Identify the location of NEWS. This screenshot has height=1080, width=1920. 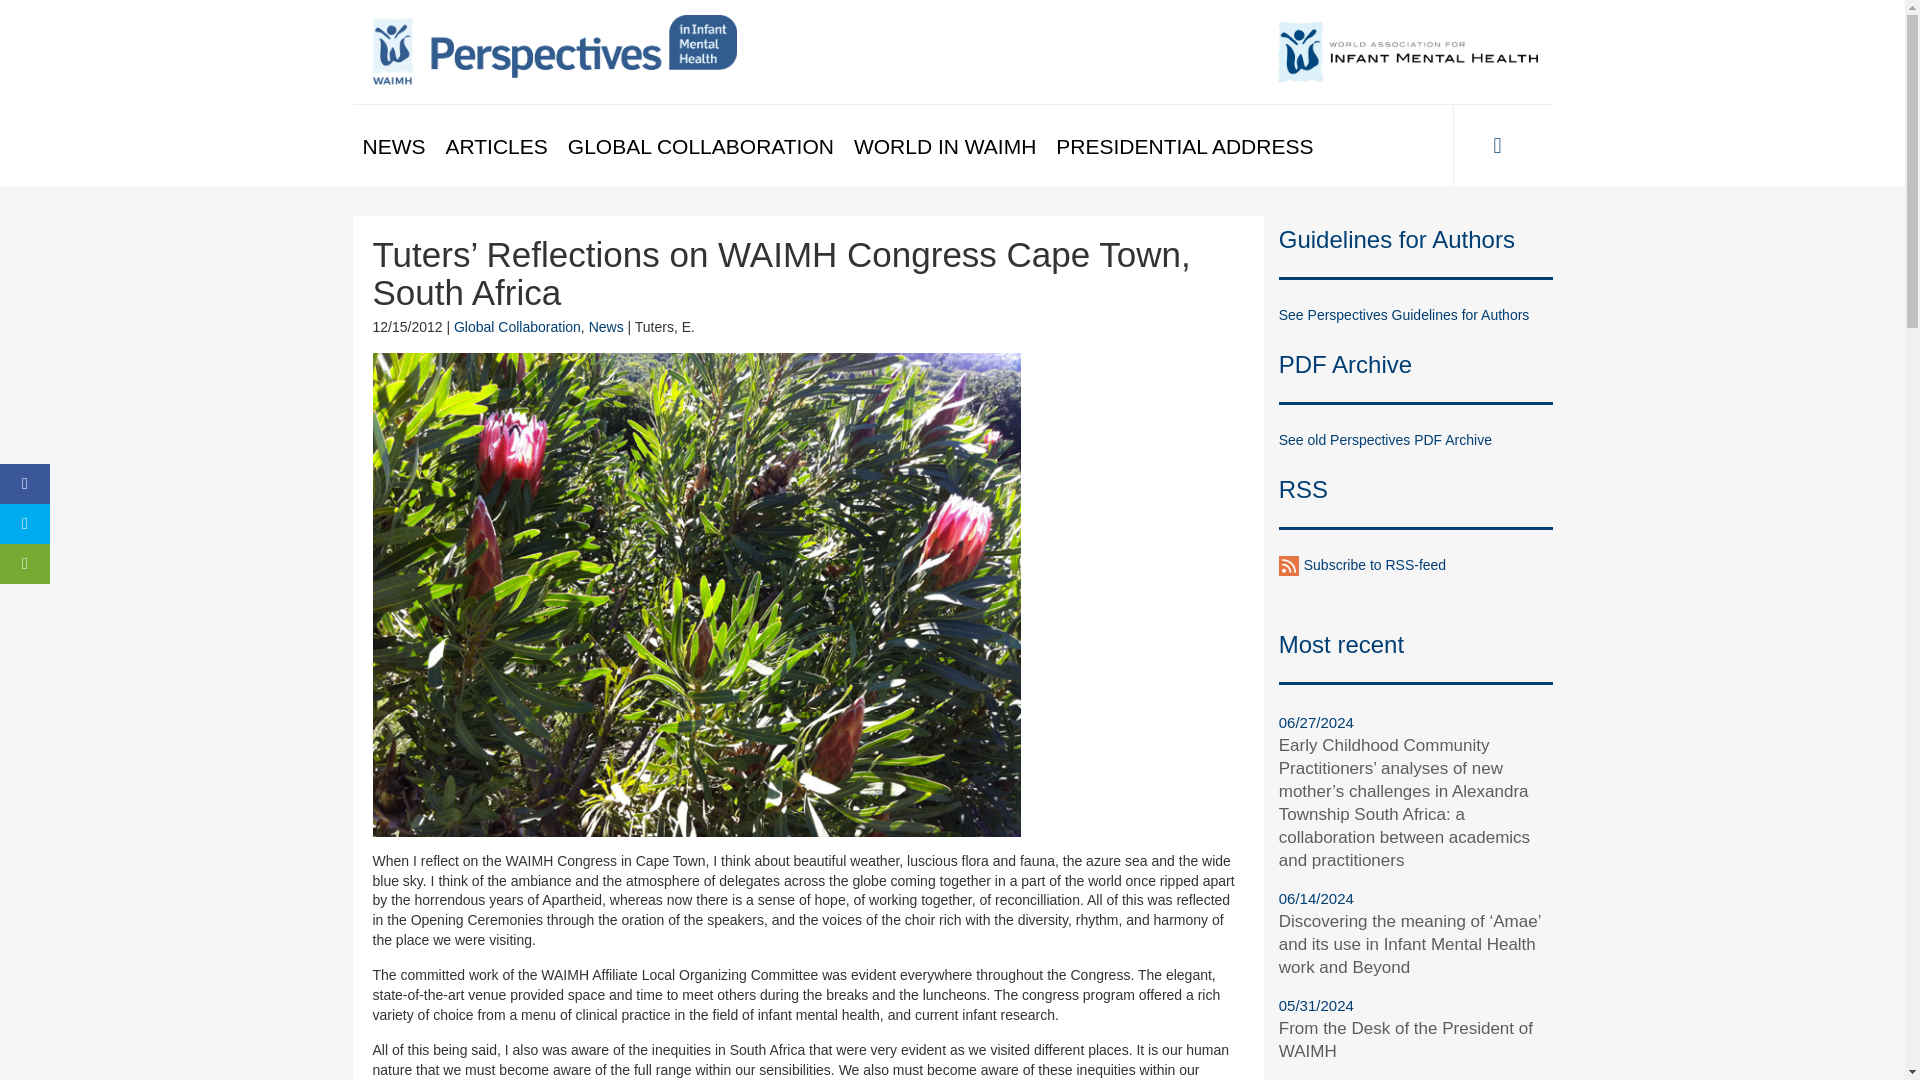
(393, 146).